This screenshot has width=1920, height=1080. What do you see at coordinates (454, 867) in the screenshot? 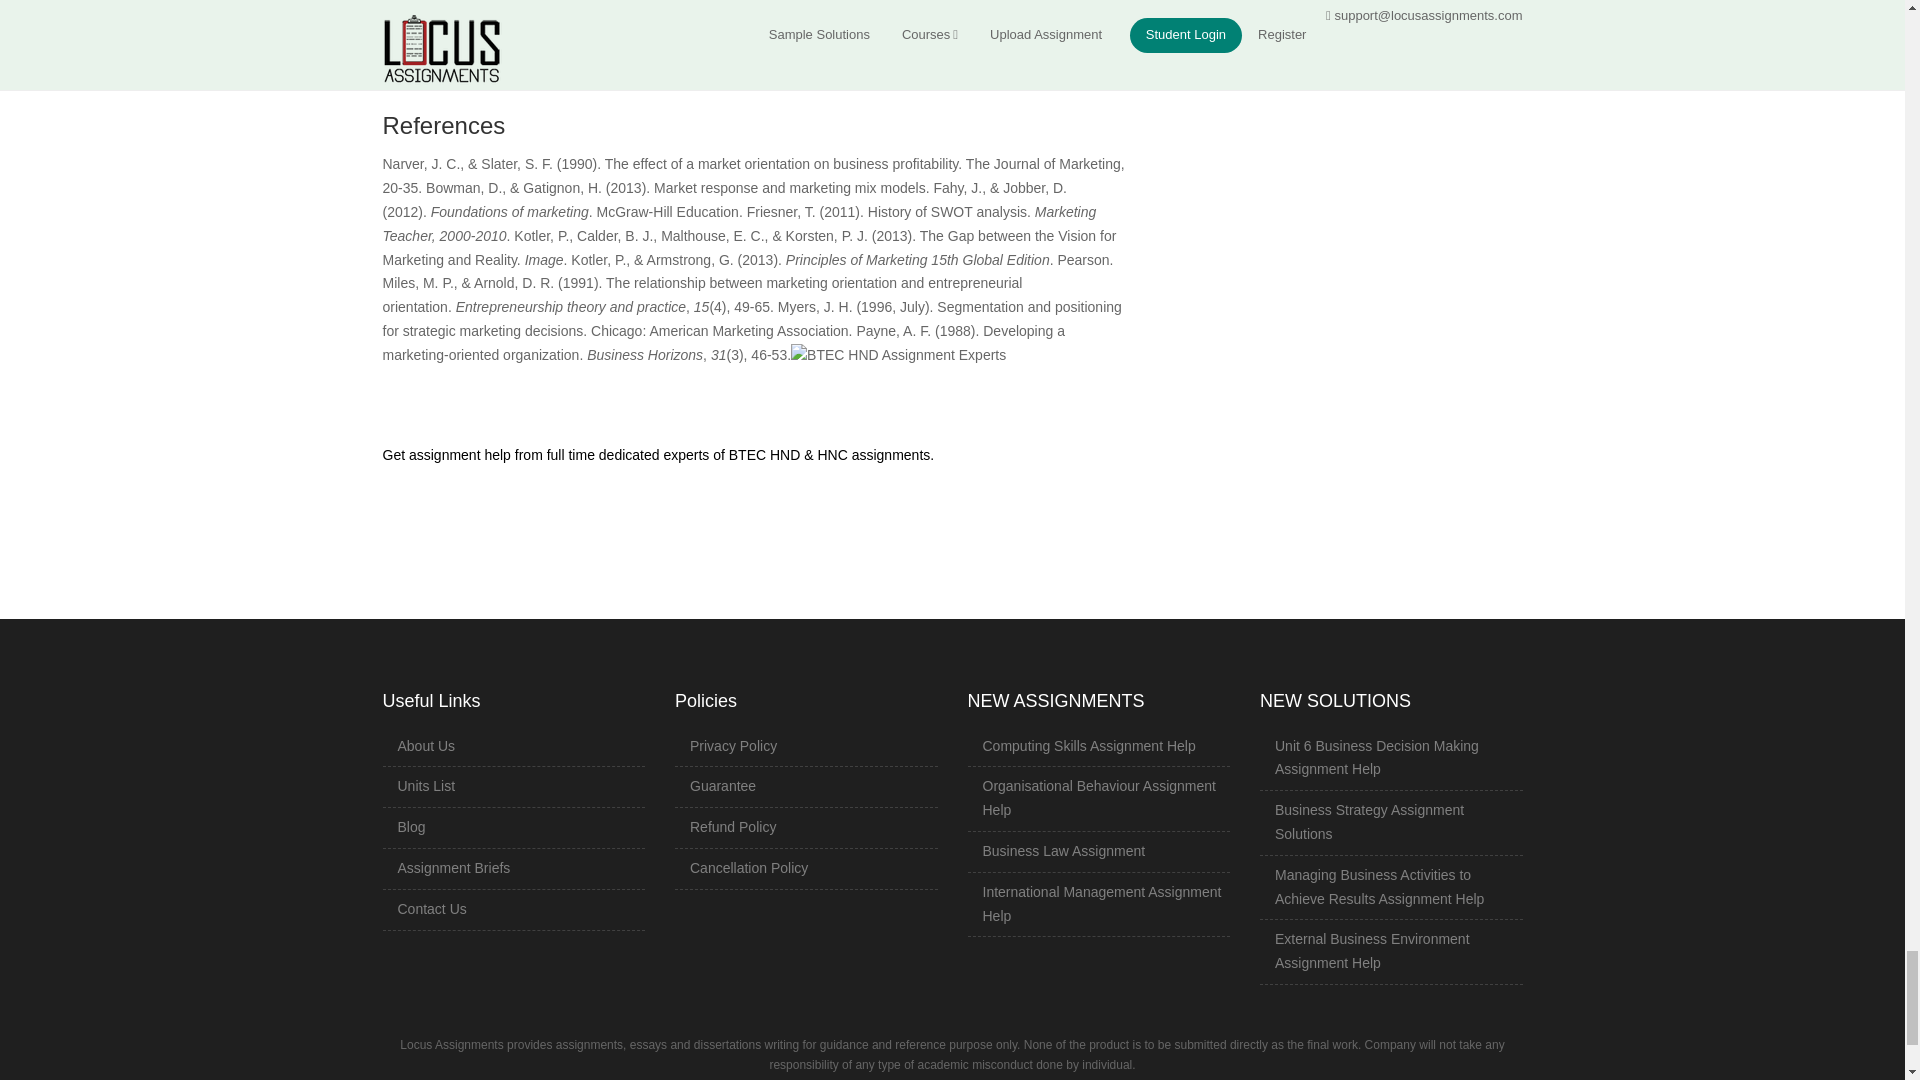
I see `Assignments` at bounding box center [454, 867].